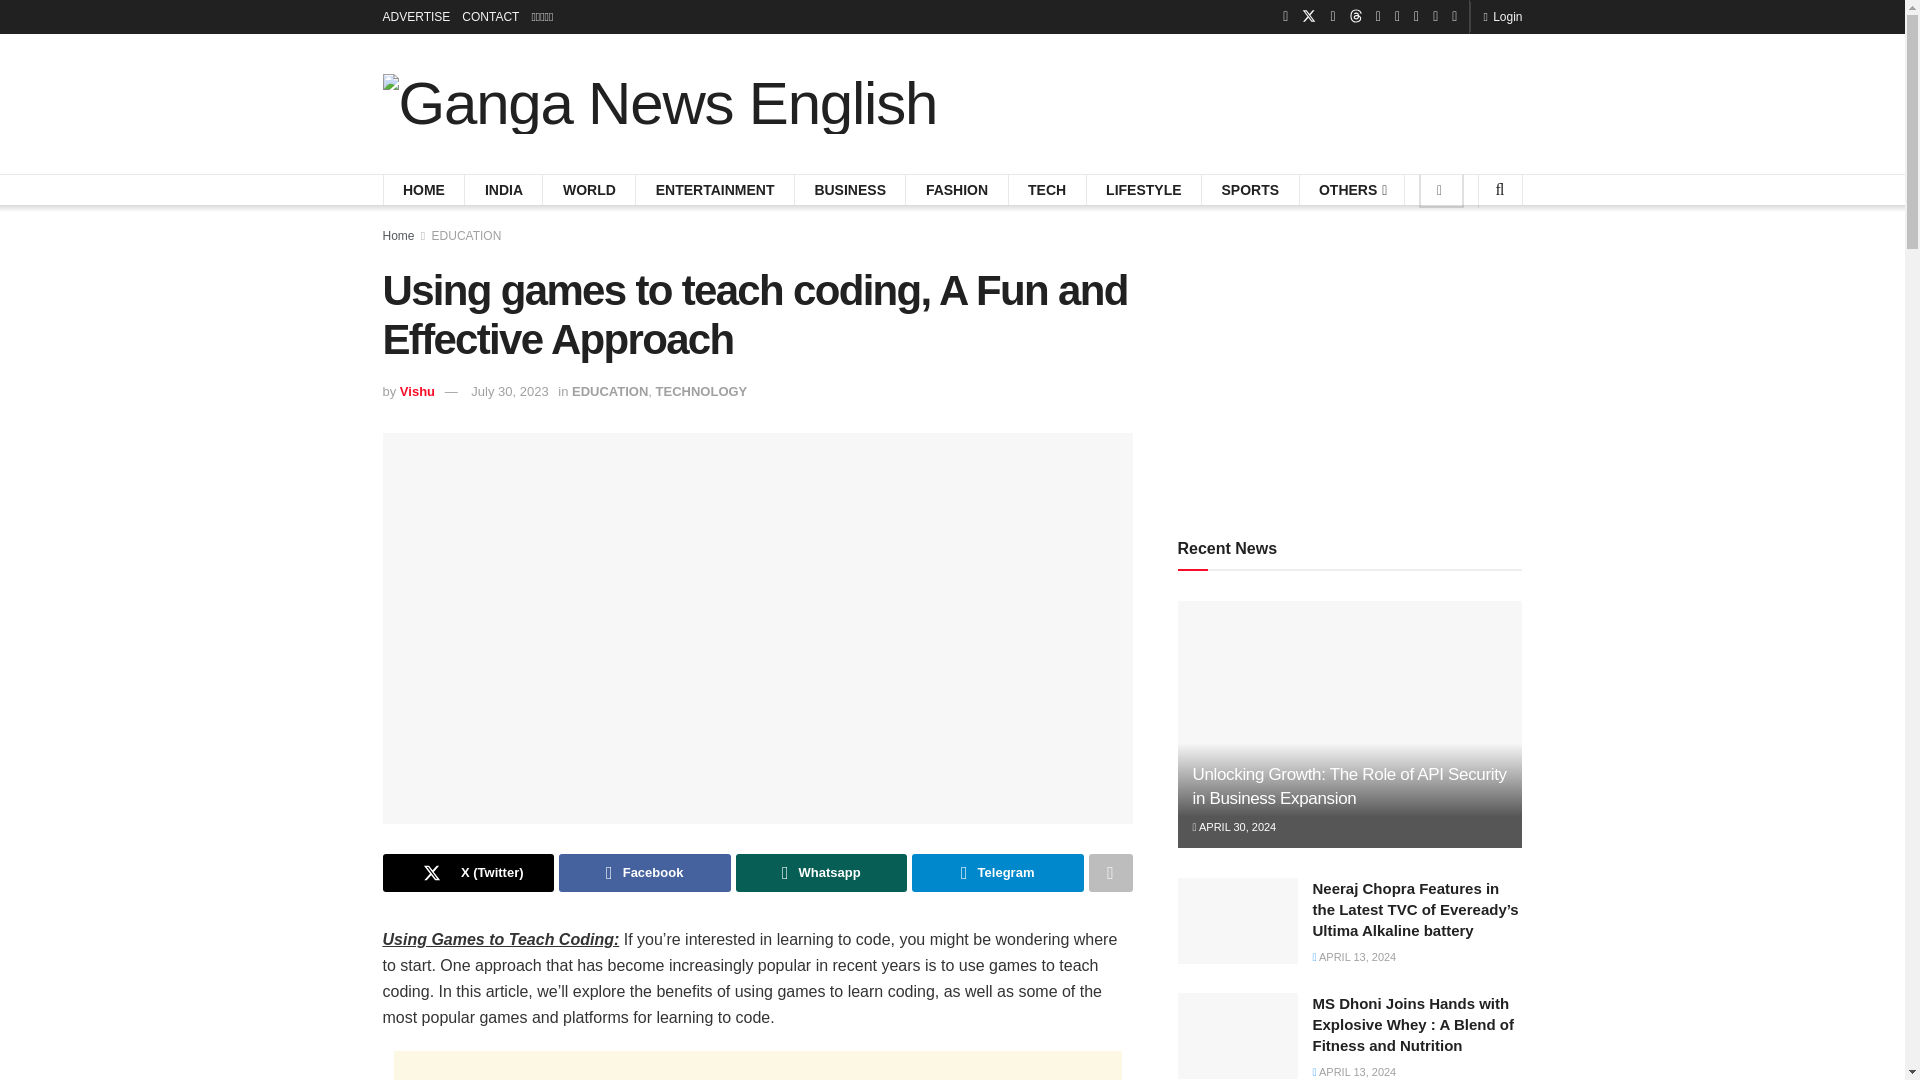 This screenshot has height=1080, width=1920. What do you see at coordinates (504, 190) in the screenshot?
I see `INDIA` at bounding box center [504, 190].